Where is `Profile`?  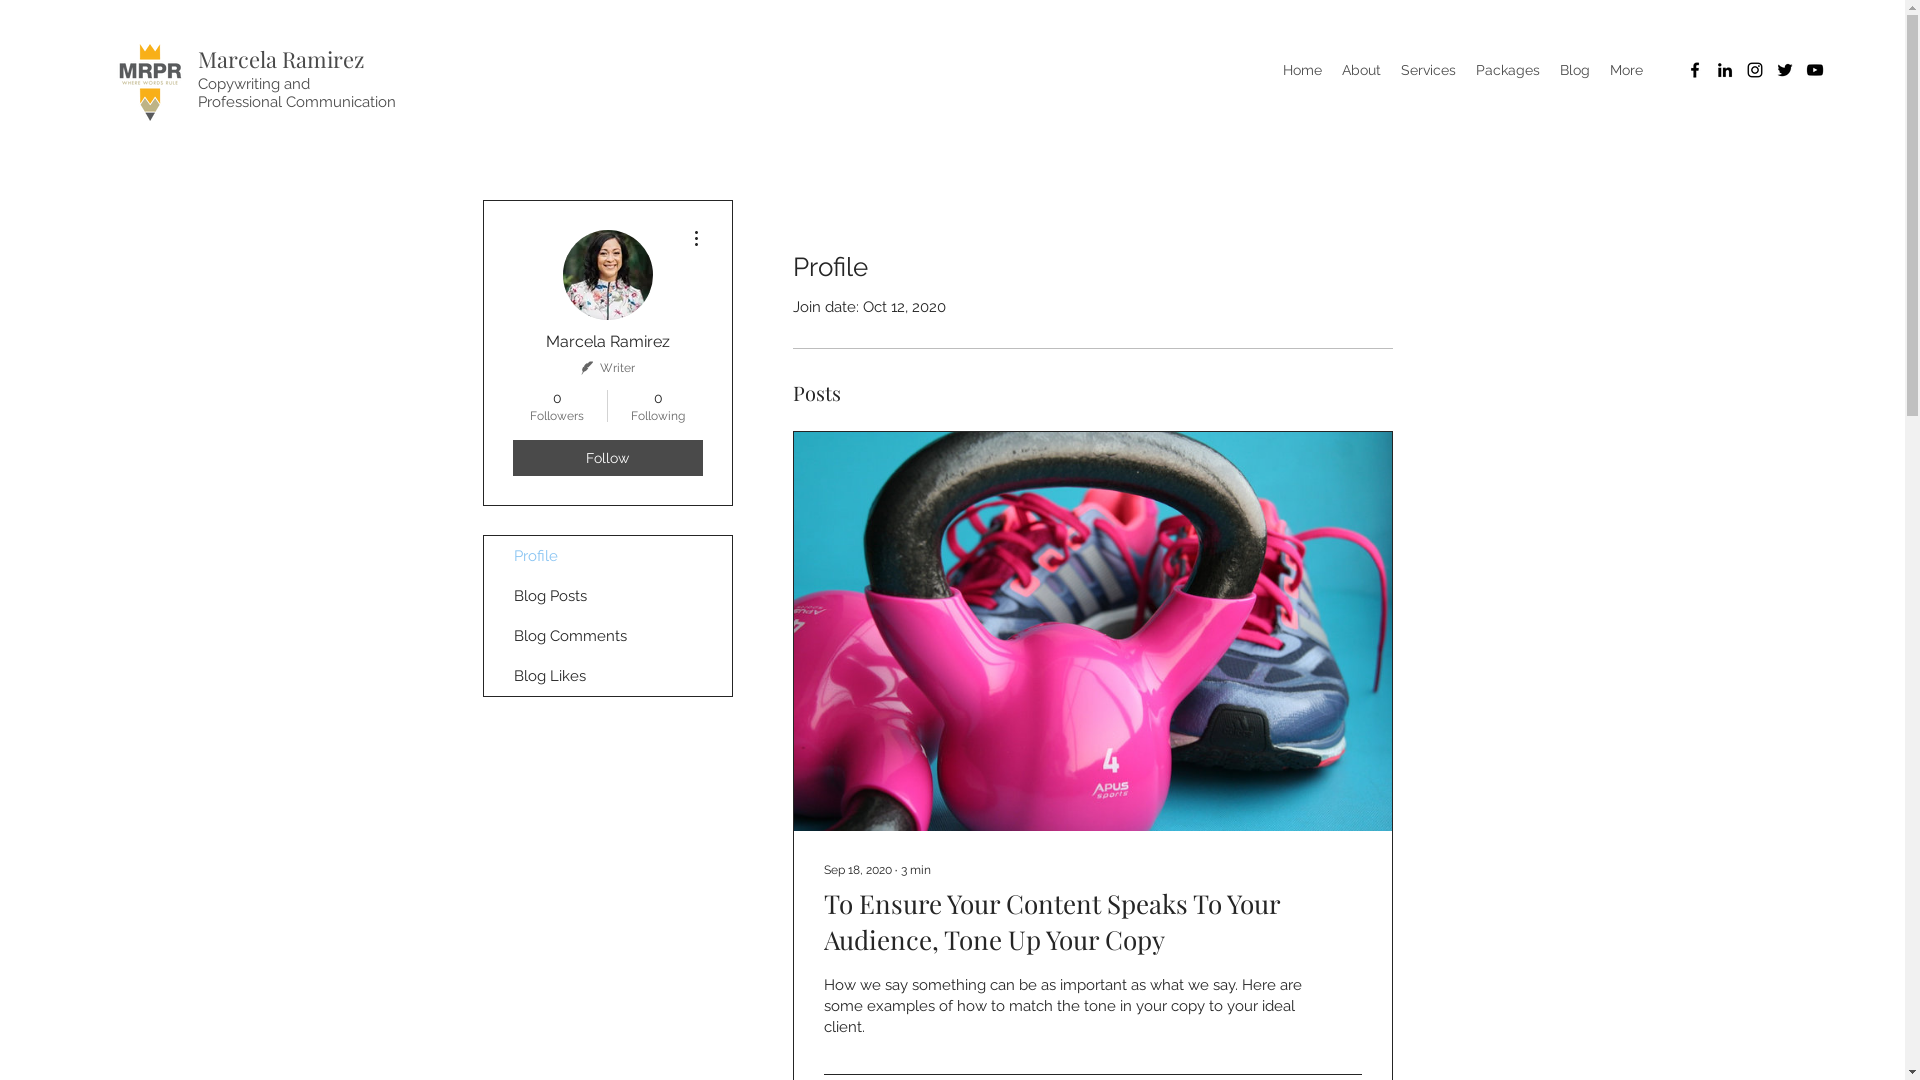 Profile is located at coordinates (608, 556).